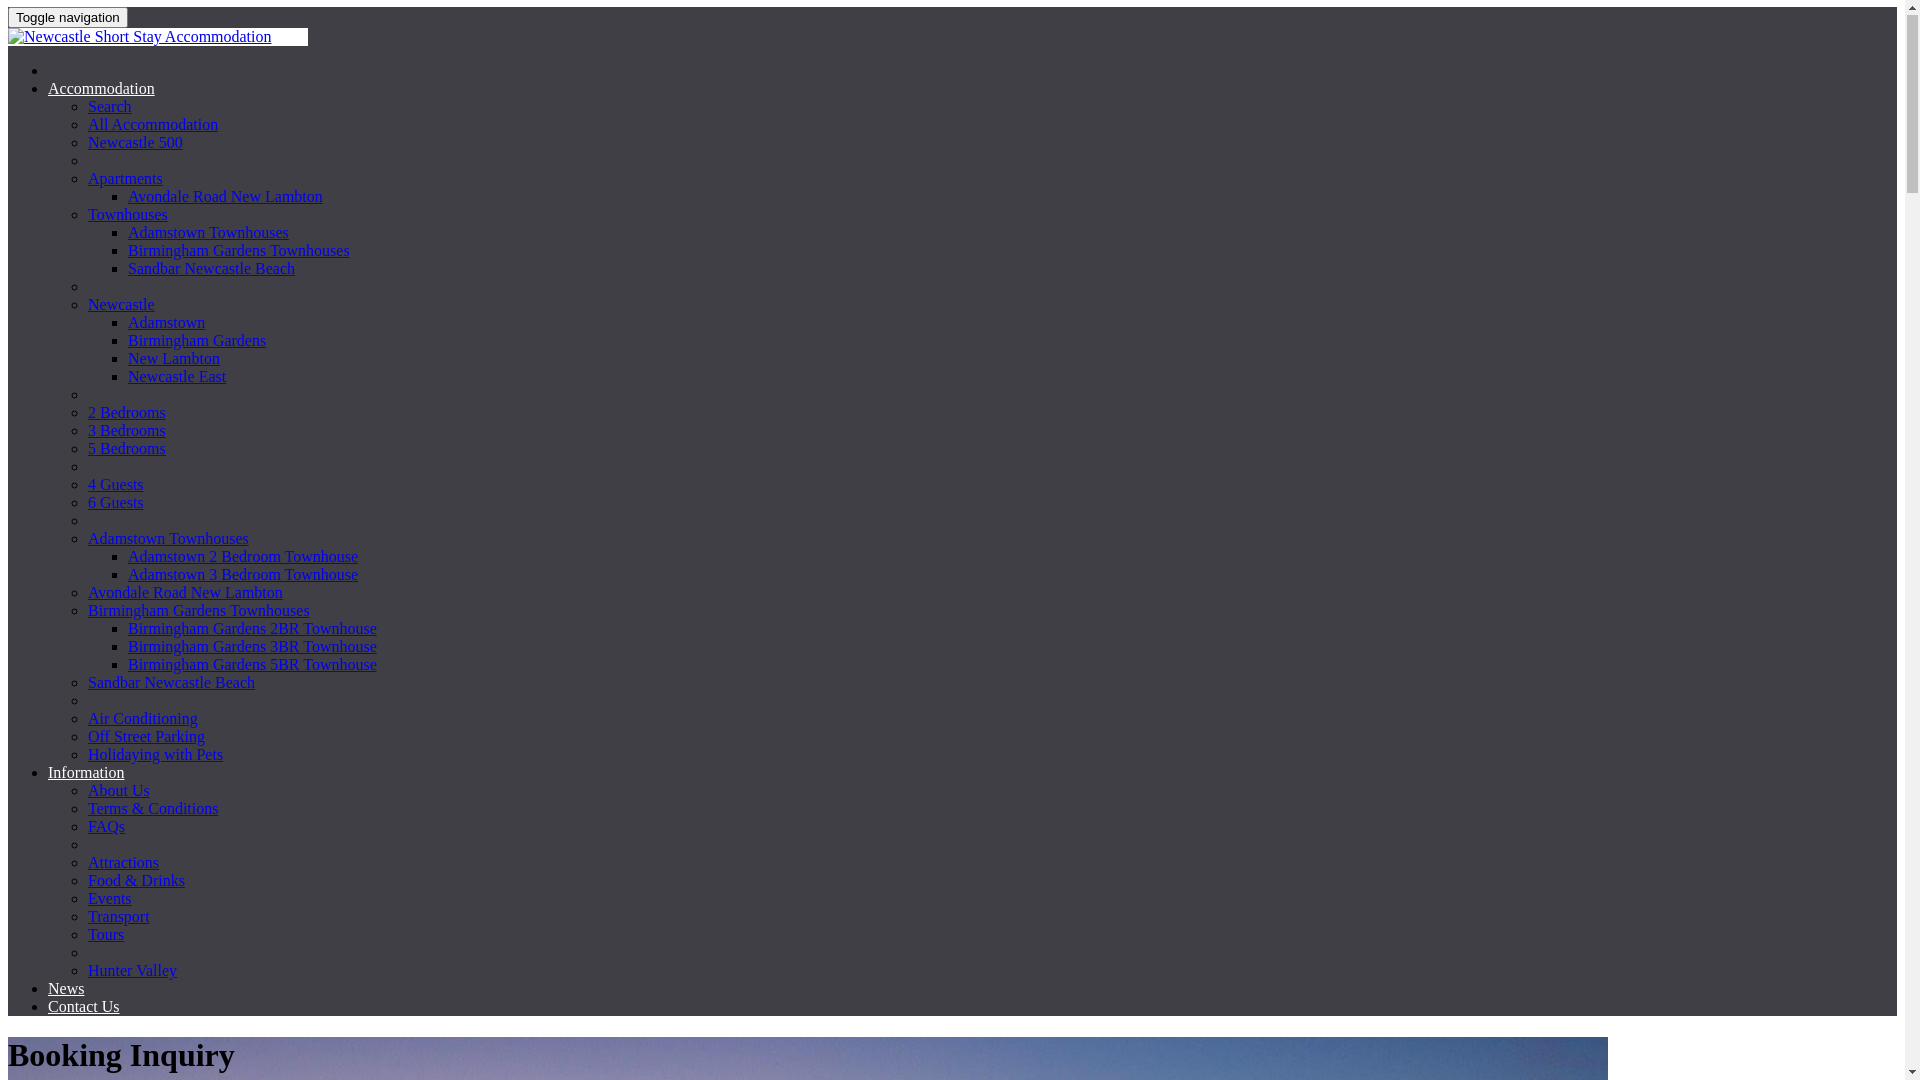 This screenshot has width=1920, height=1080. I want to click on Birmingham Gardens 3BR Townhouse, so click(252, 648).